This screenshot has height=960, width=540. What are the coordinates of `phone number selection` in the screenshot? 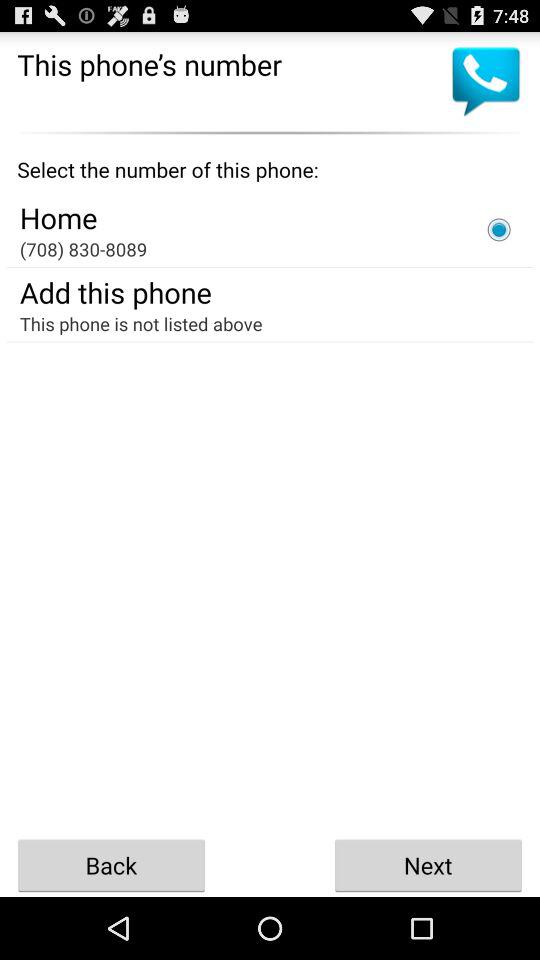 It's located at (499, 229).